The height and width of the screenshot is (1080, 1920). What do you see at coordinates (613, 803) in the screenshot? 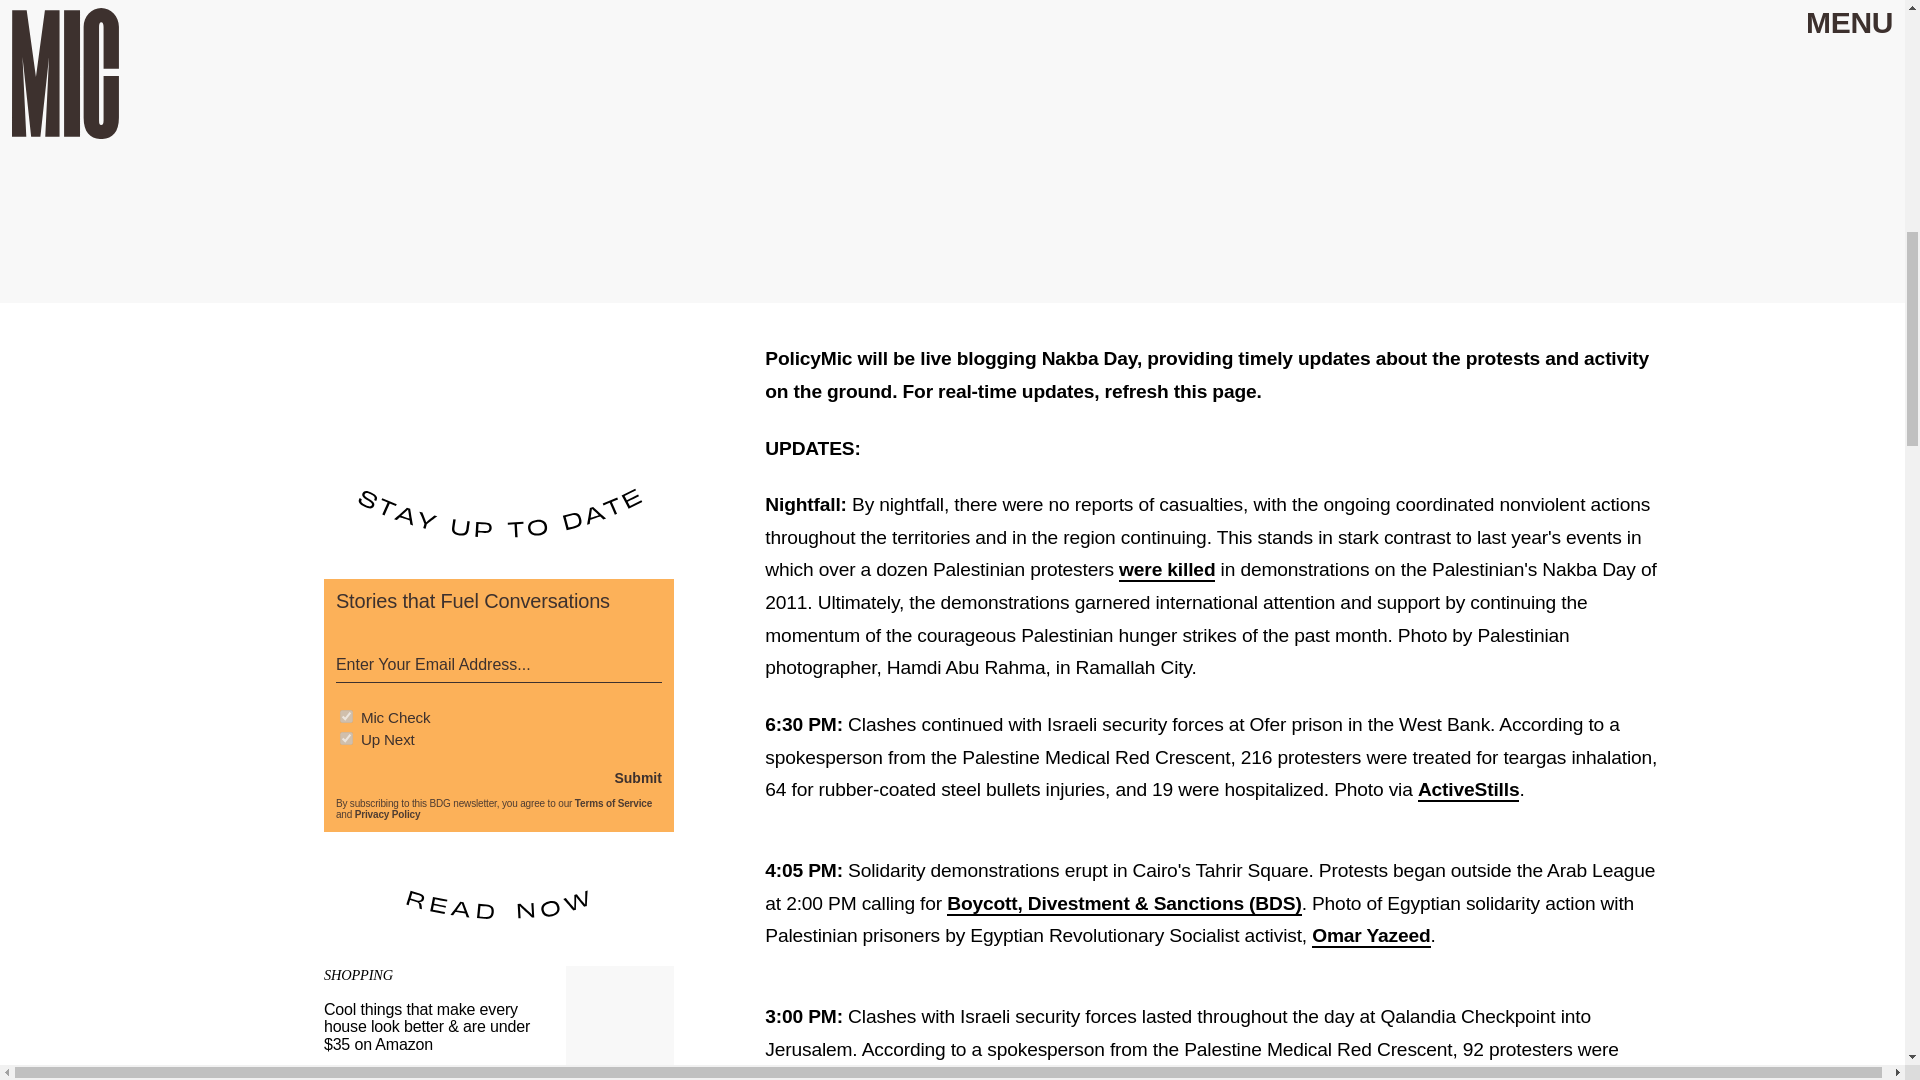
I see `Terms of Service` at bounding box center [613, 803].